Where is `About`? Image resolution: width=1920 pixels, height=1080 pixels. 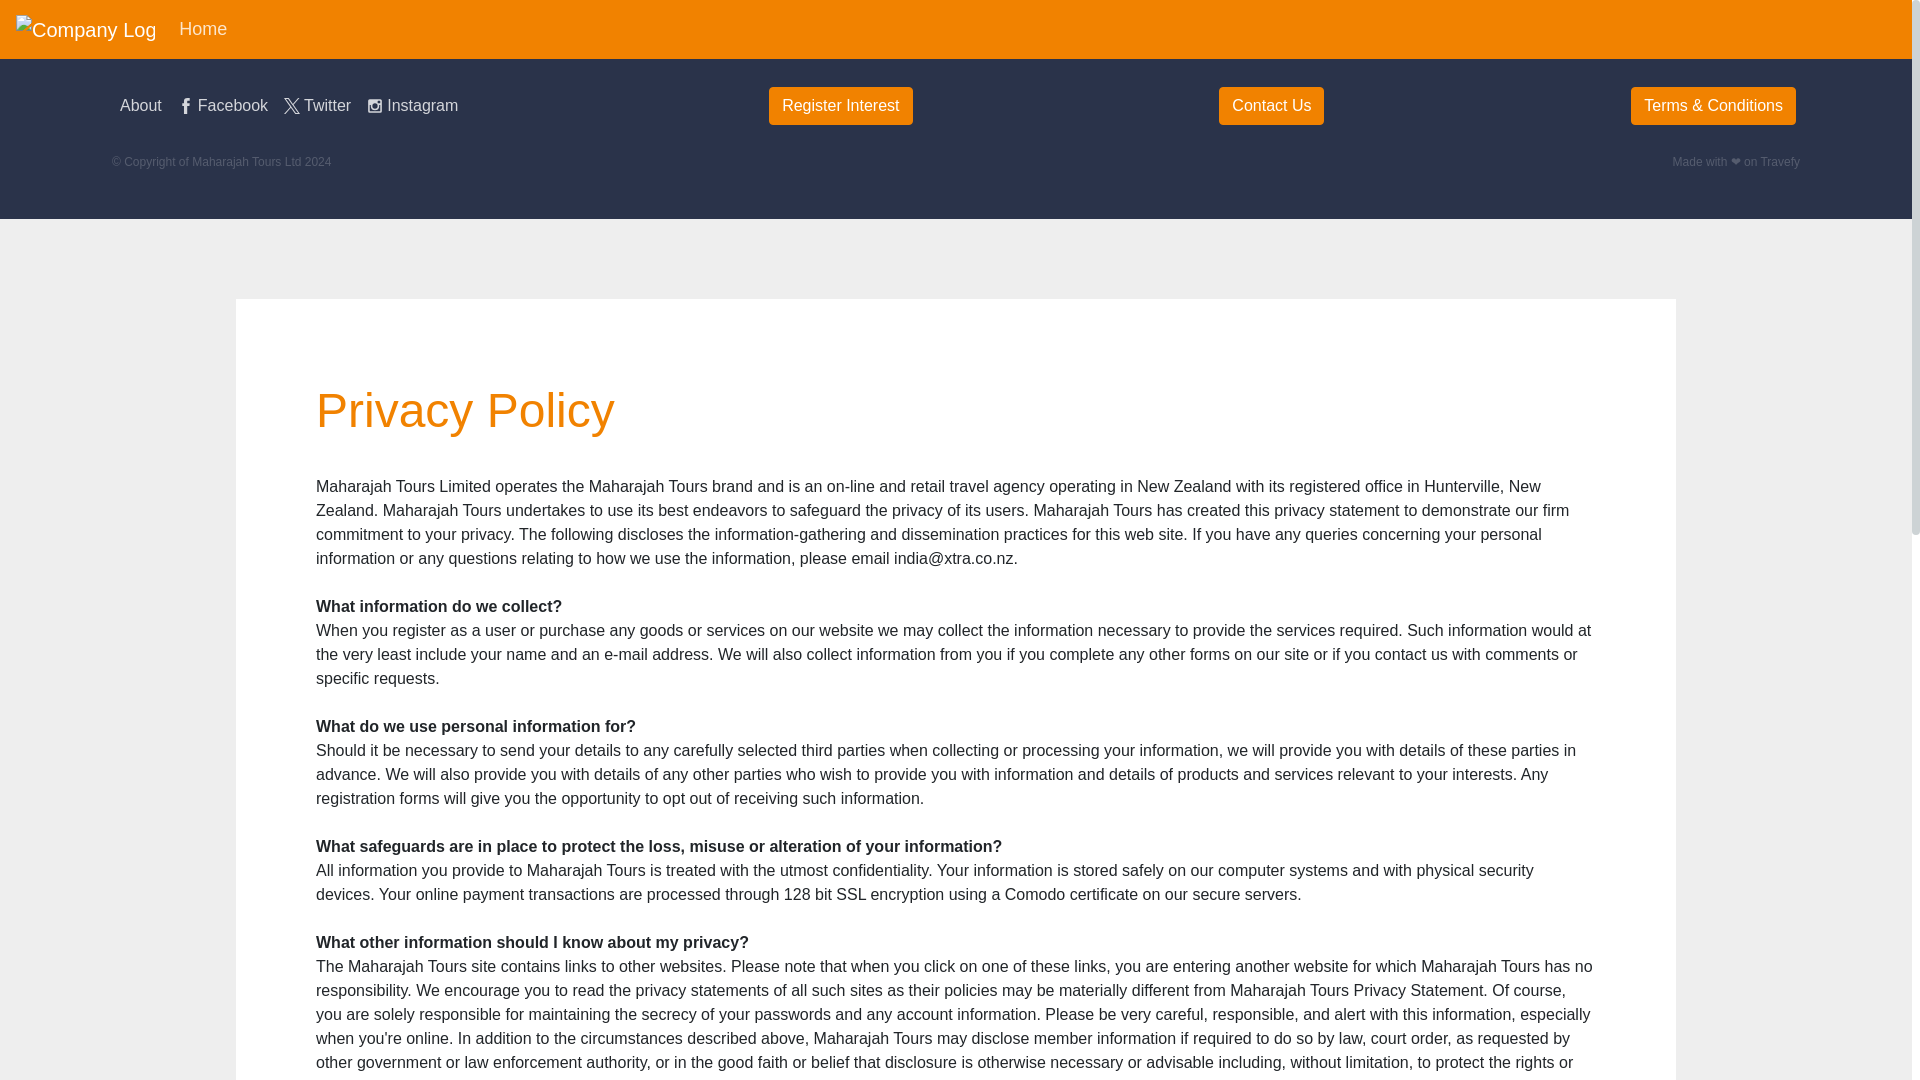 About is located at coordinates (140, 106).